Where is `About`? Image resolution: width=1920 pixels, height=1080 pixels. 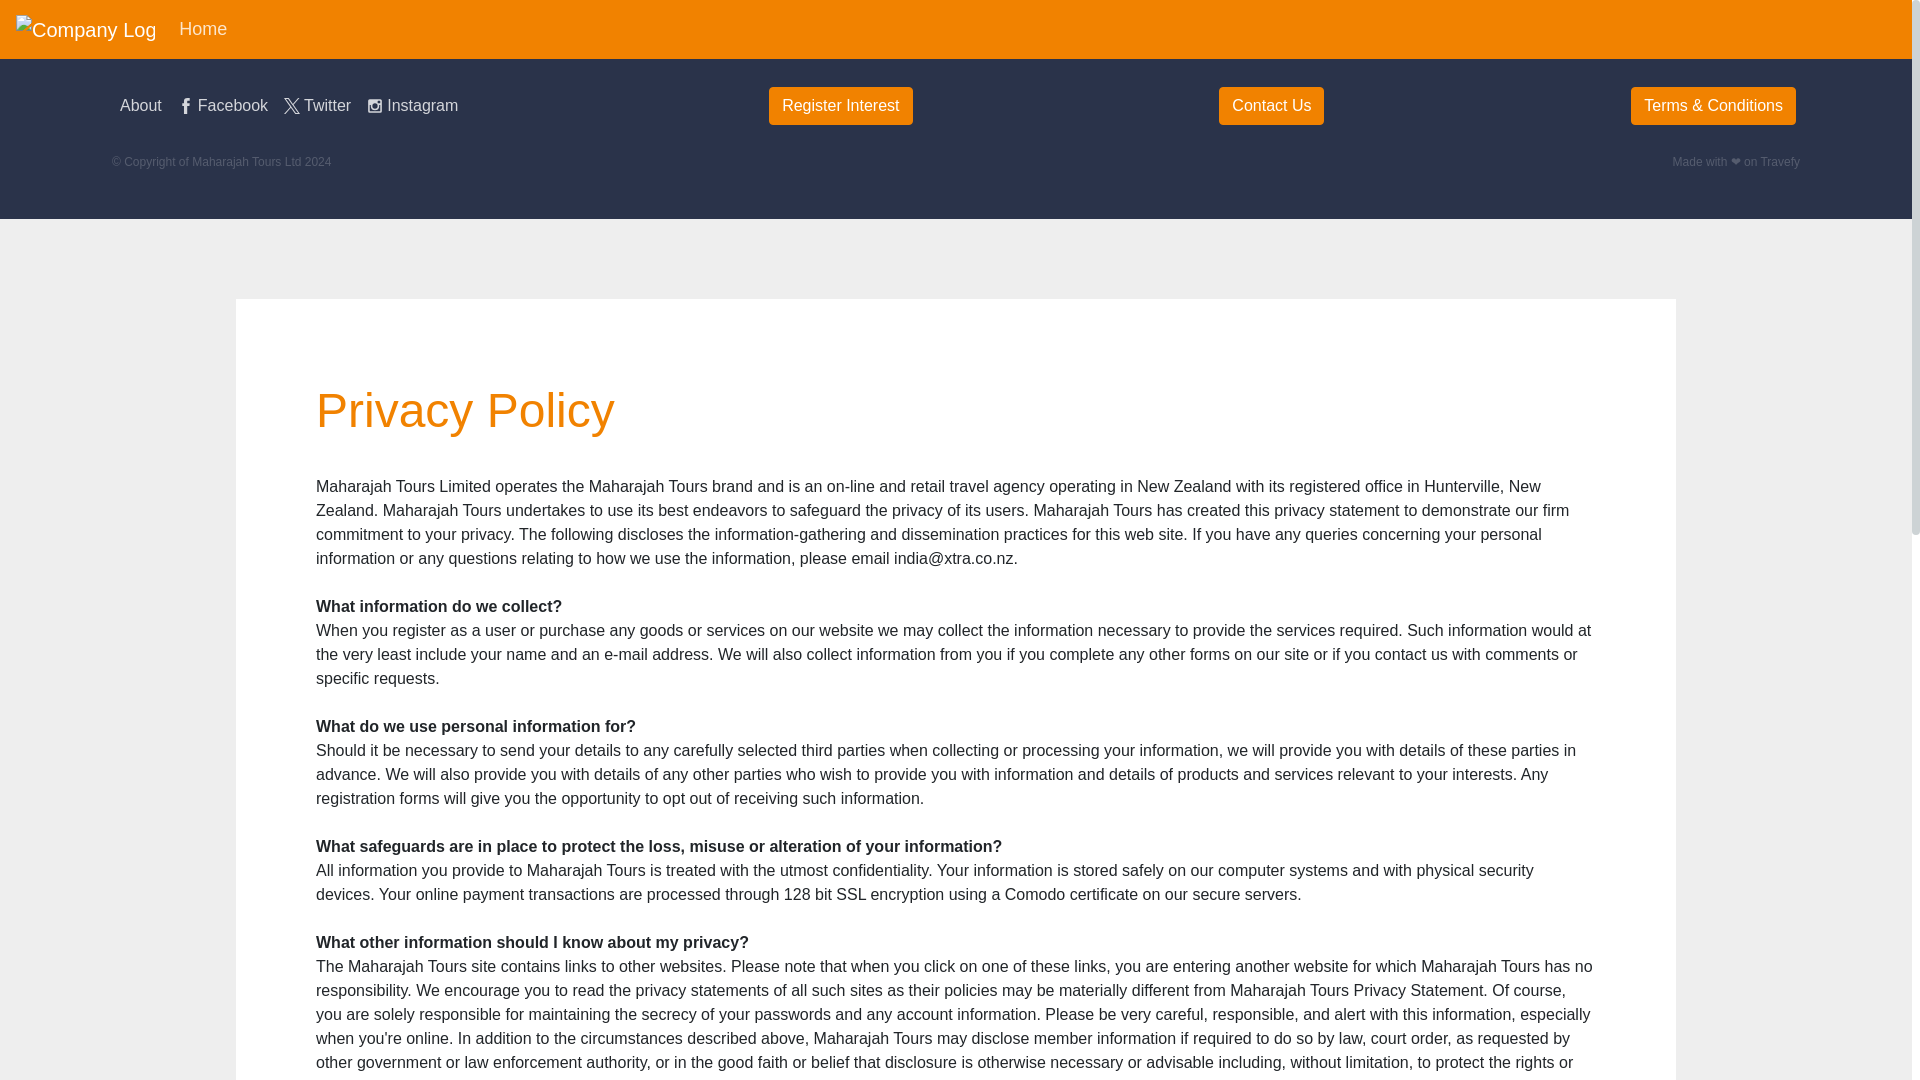 About is located at coordinates (140, 106).